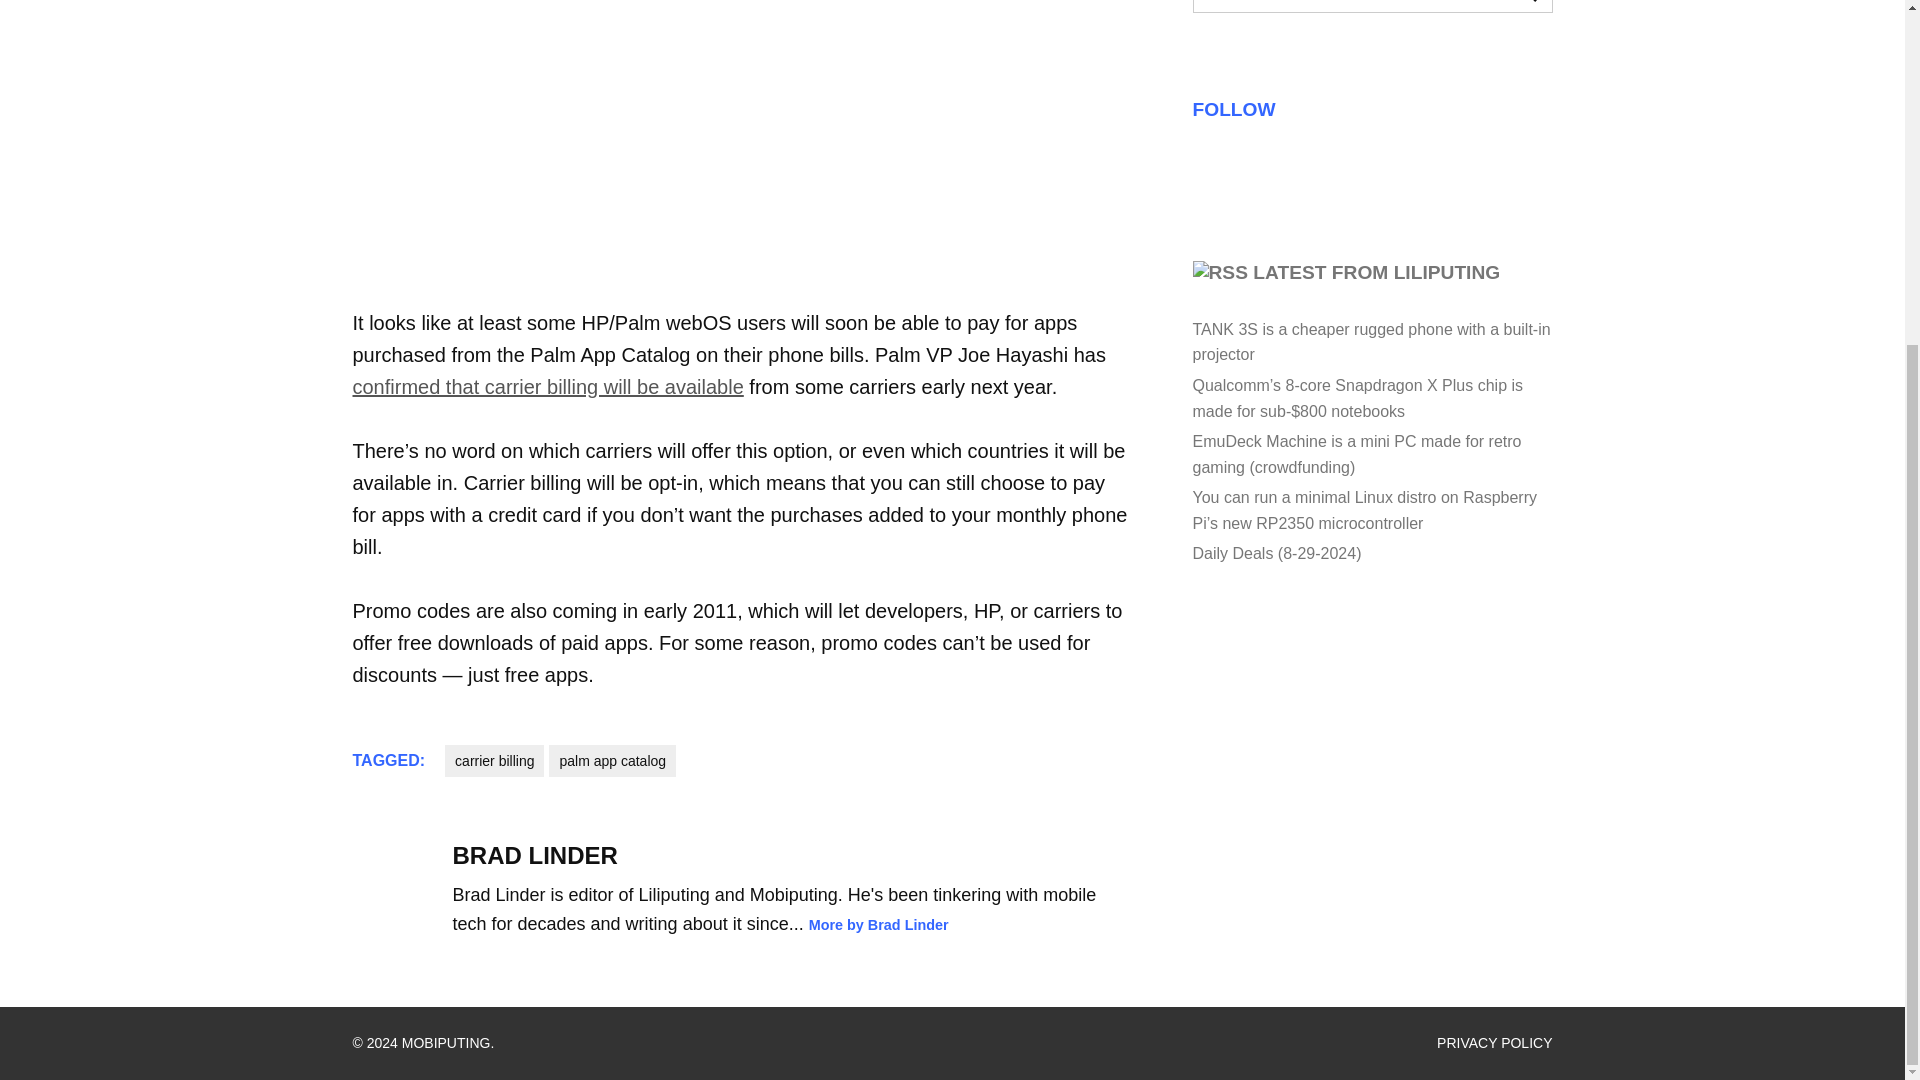 This screenshot has height=1080, width=1920. What do you see at coordinates (743, 153) in the screenshot?
I see `app catalog` at bounding box center [743, 153].